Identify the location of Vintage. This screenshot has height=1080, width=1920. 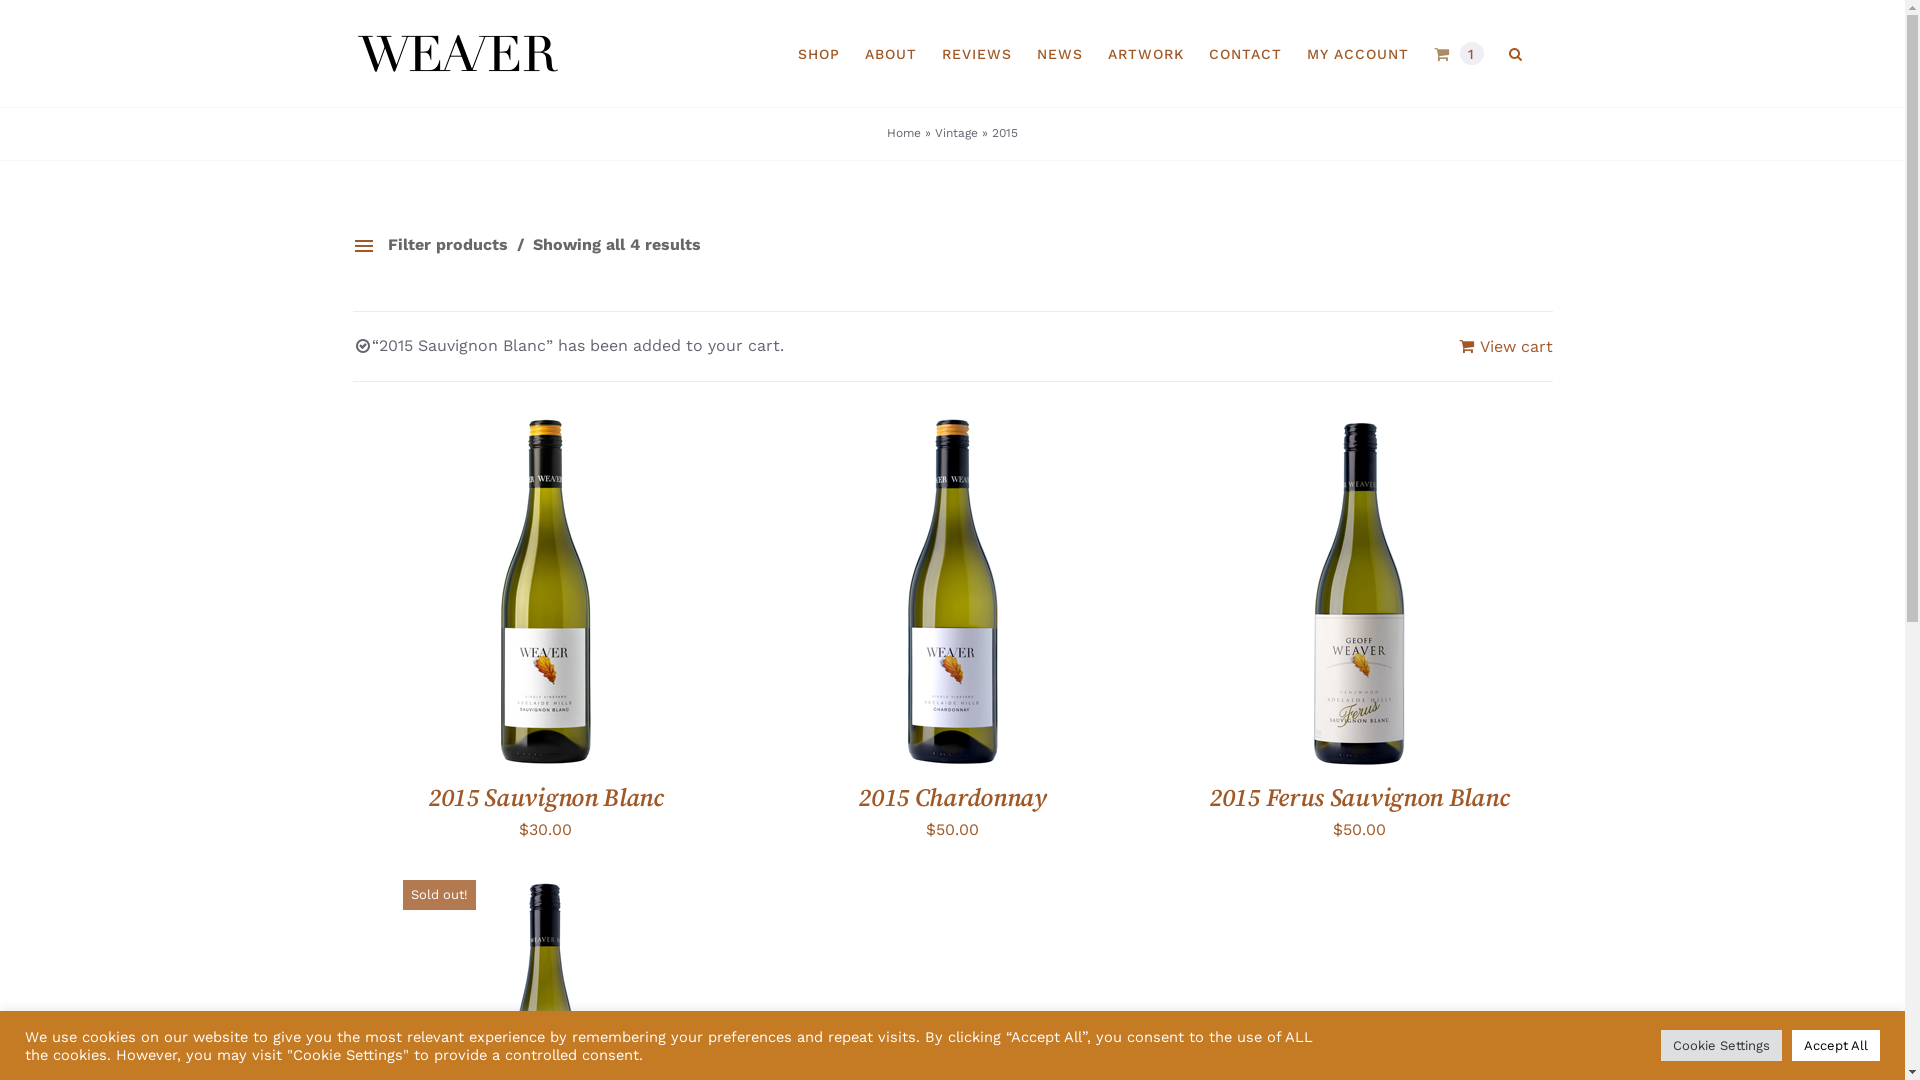
(956, 133).